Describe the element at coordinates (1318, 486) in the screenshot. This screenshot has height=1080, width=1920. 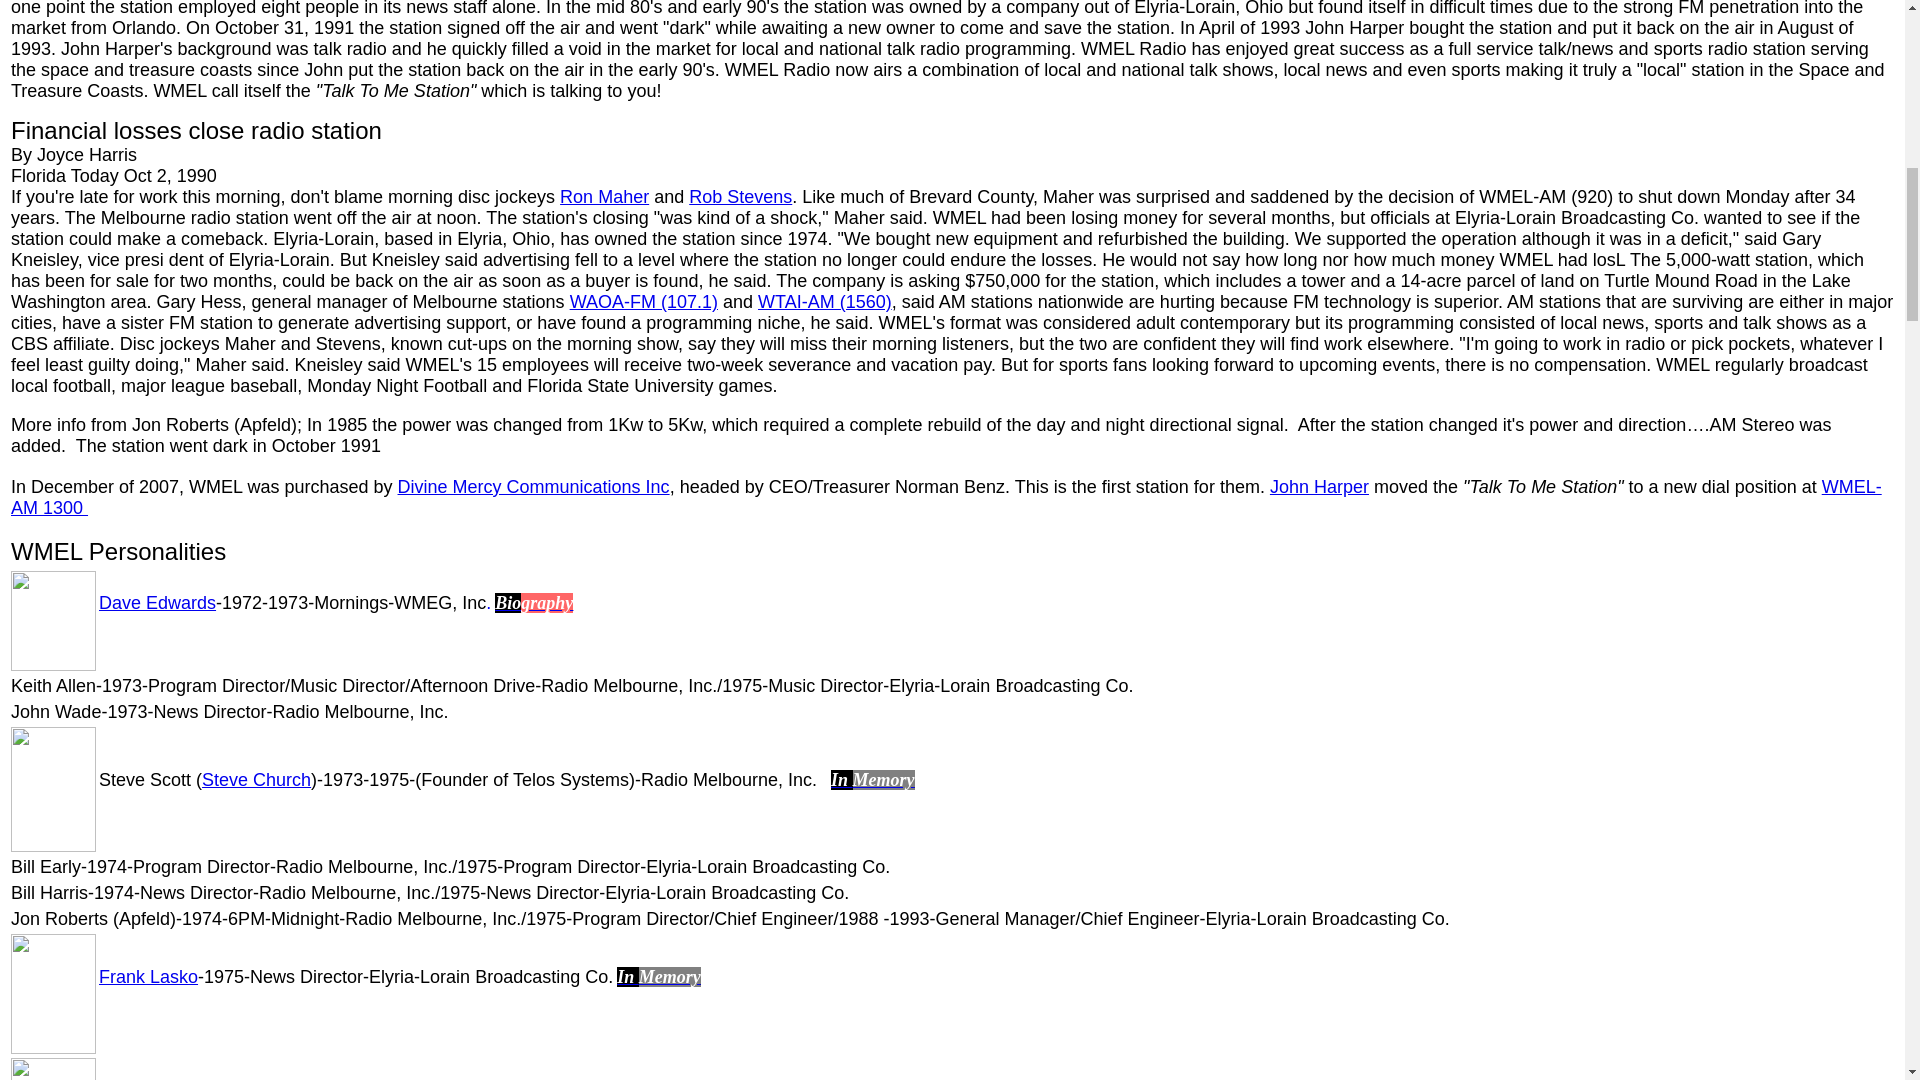
I see `John Harper` at that location.